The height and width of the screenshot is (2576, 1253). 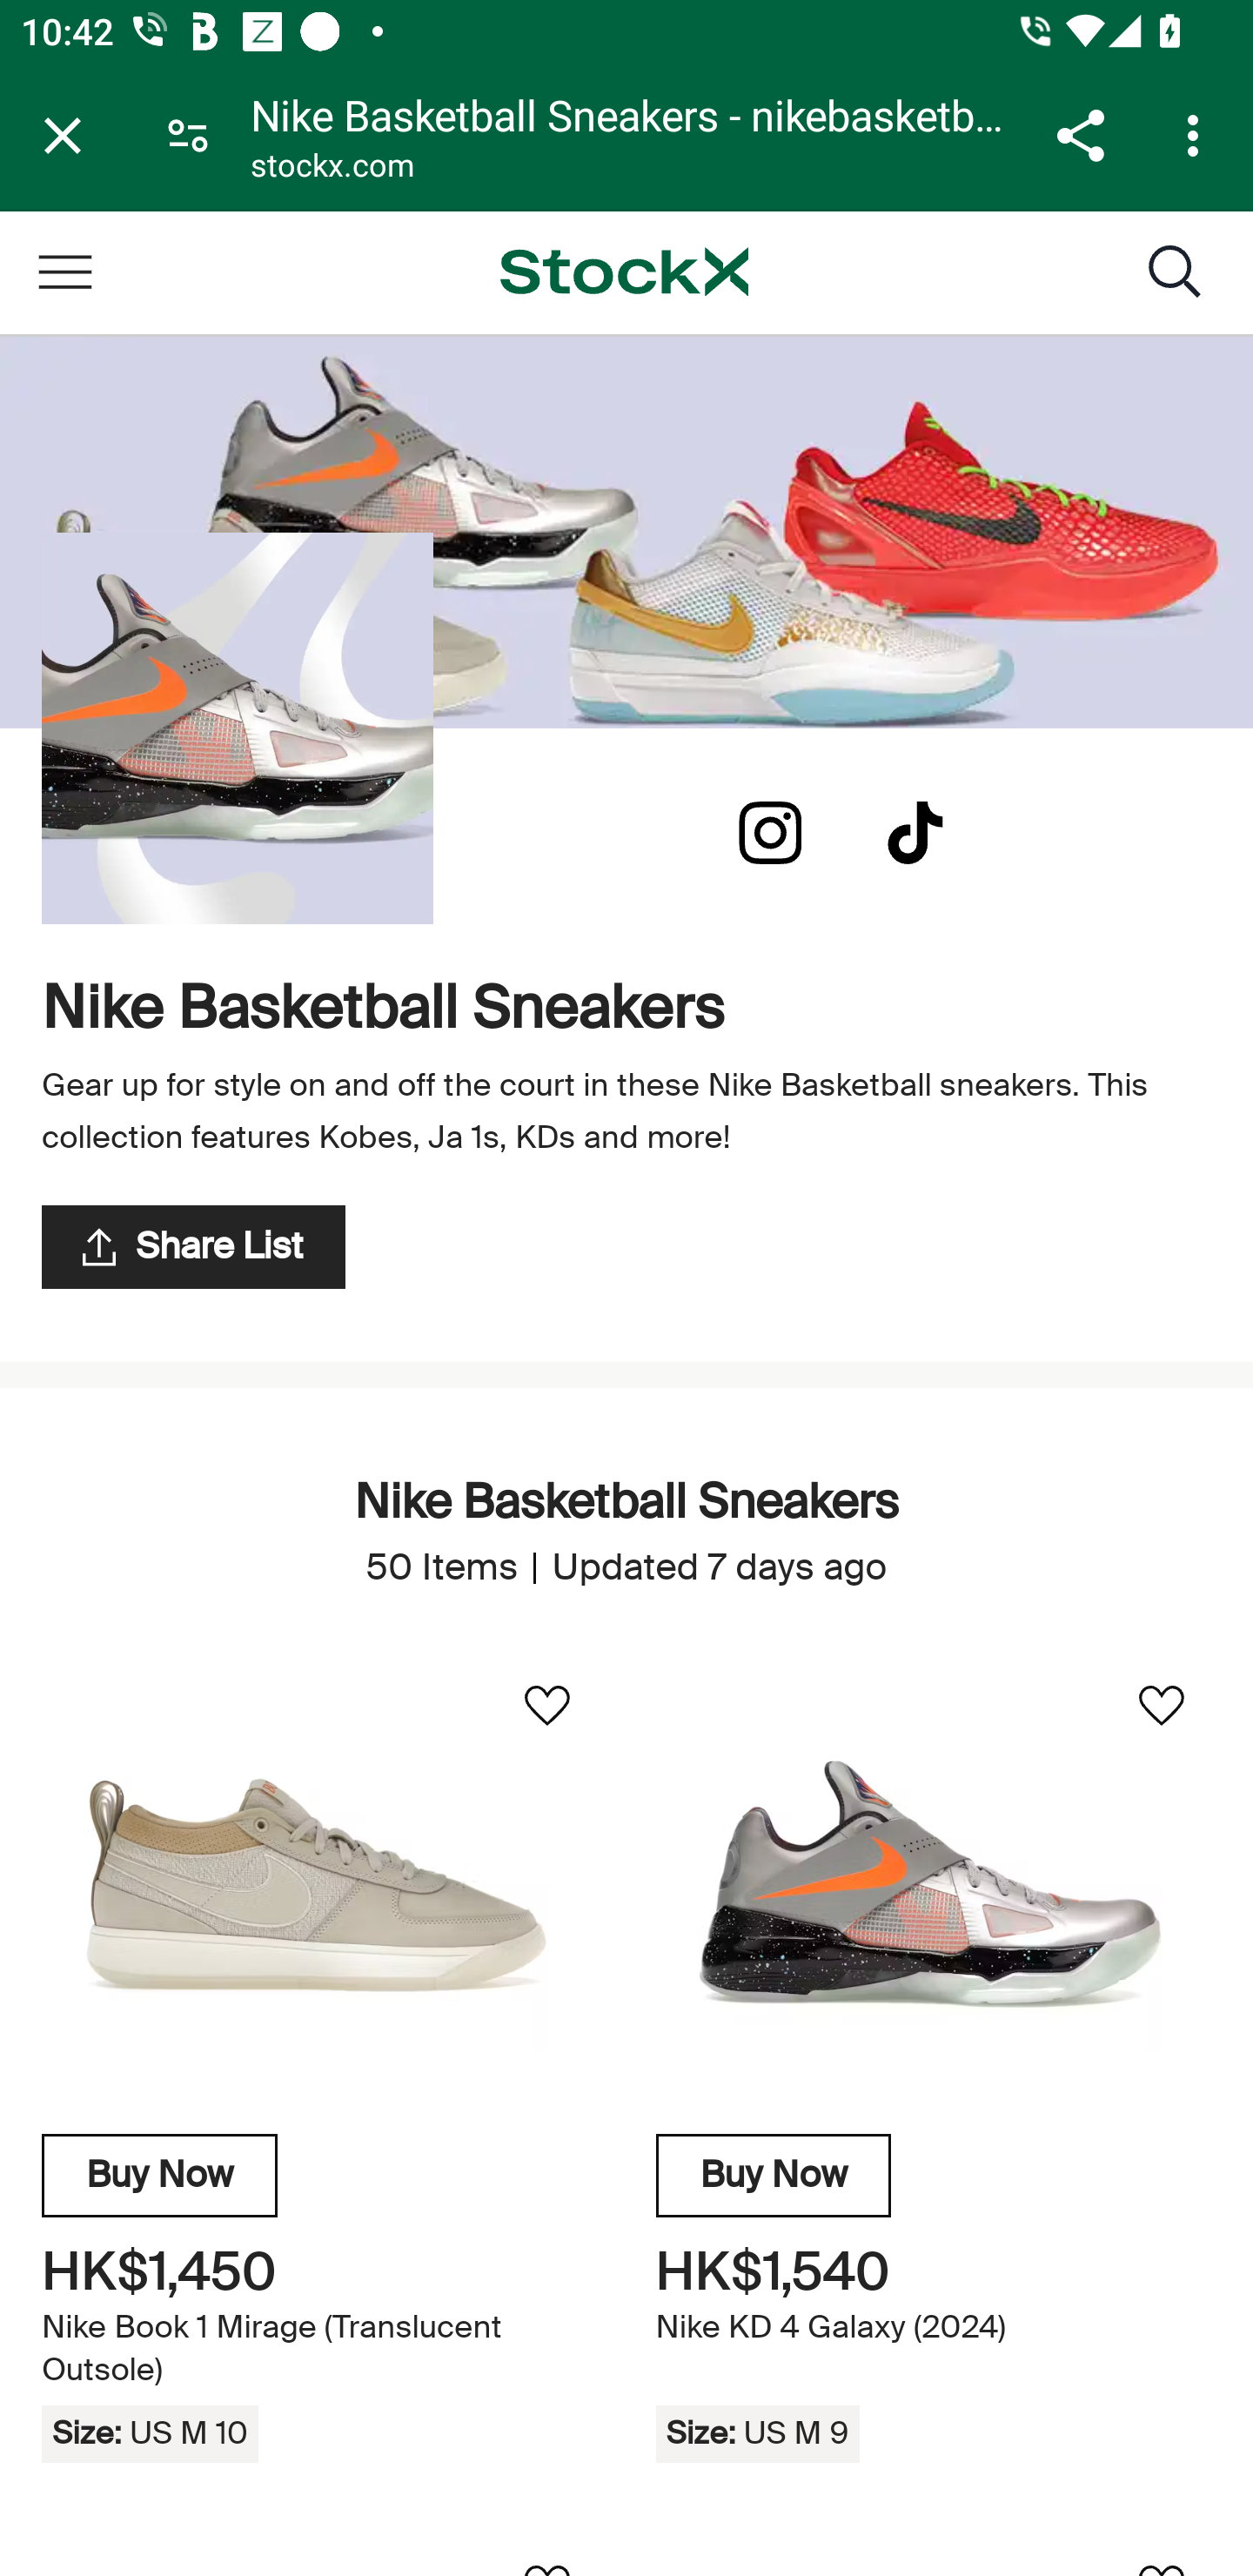 I want to click on nike-book-1-light-orewood-brown?size=10, so click(x=318, y=1885).